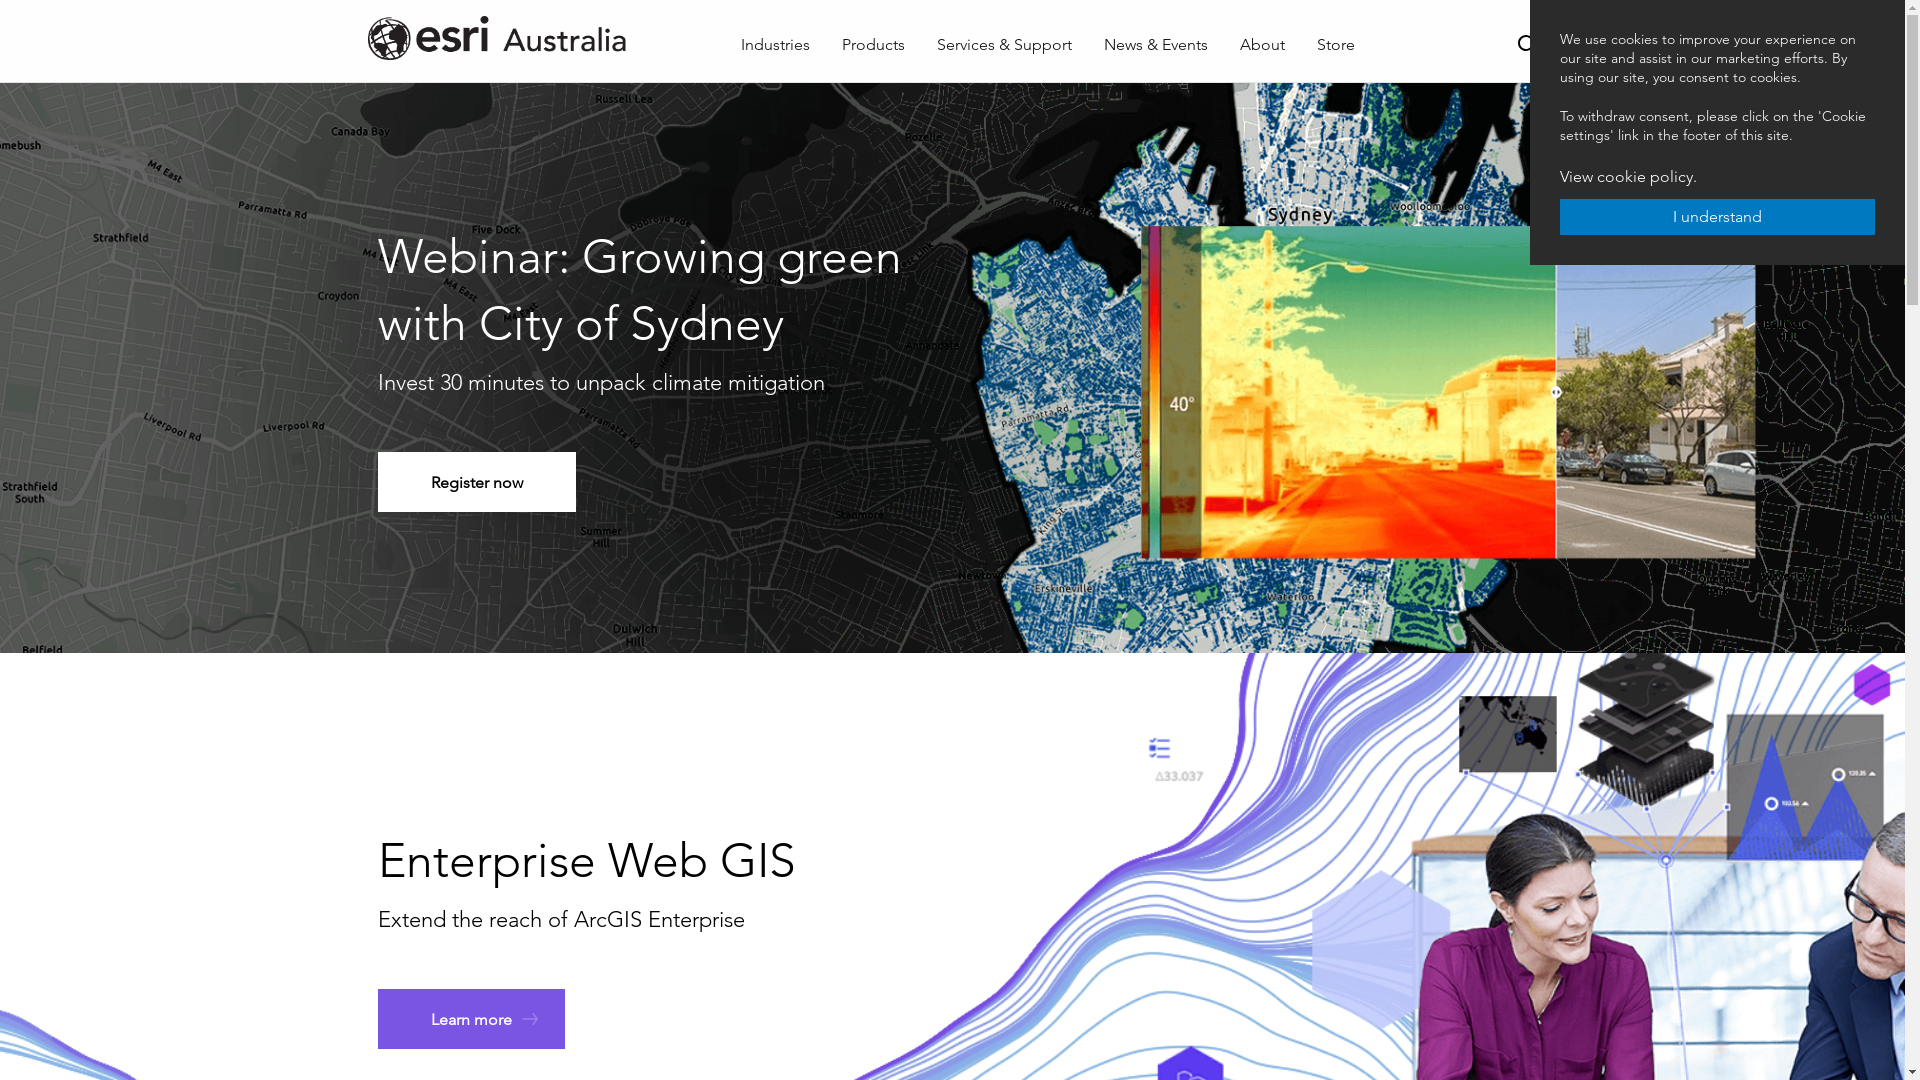 This screenshot has width=1920, height=1080. I want to click on About, so click(1262, 45).